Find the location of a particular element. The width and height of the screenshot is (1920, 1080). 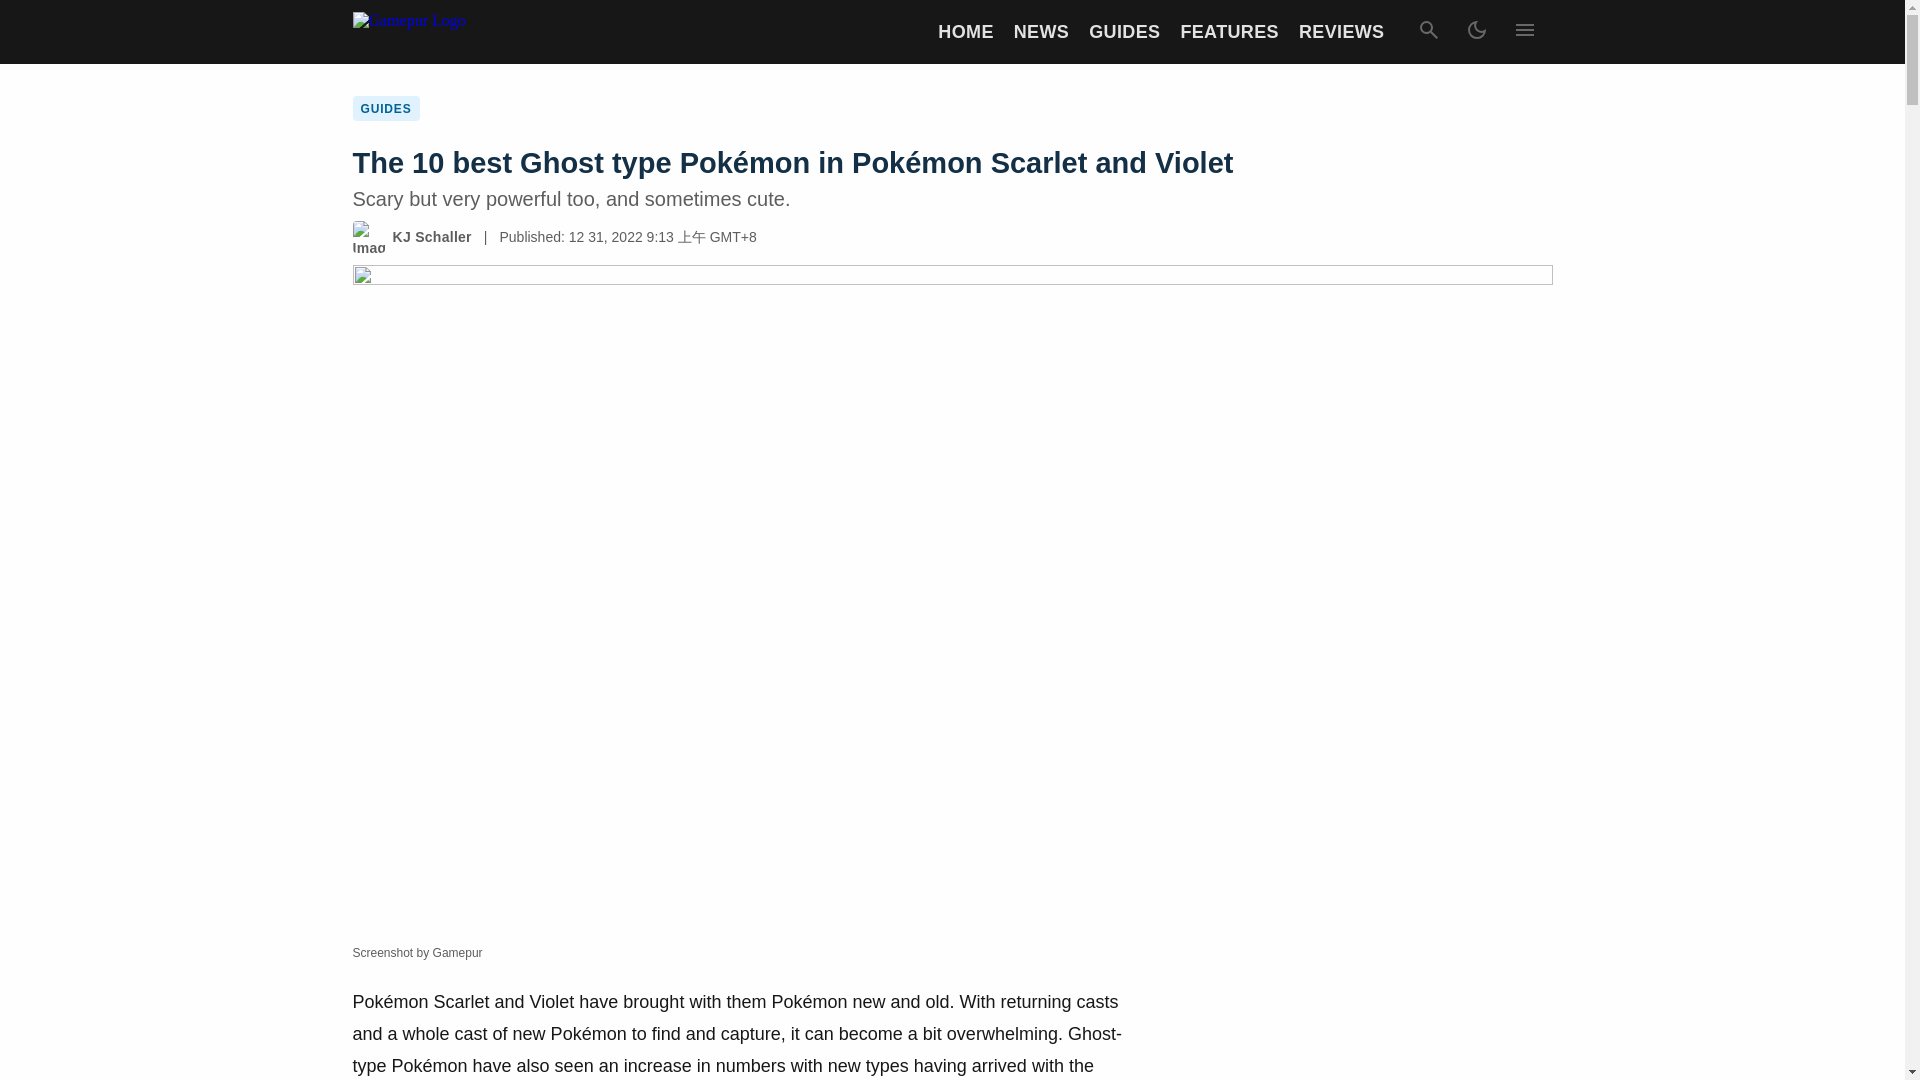

REVIEWS is located at coordinates (1342, 32).